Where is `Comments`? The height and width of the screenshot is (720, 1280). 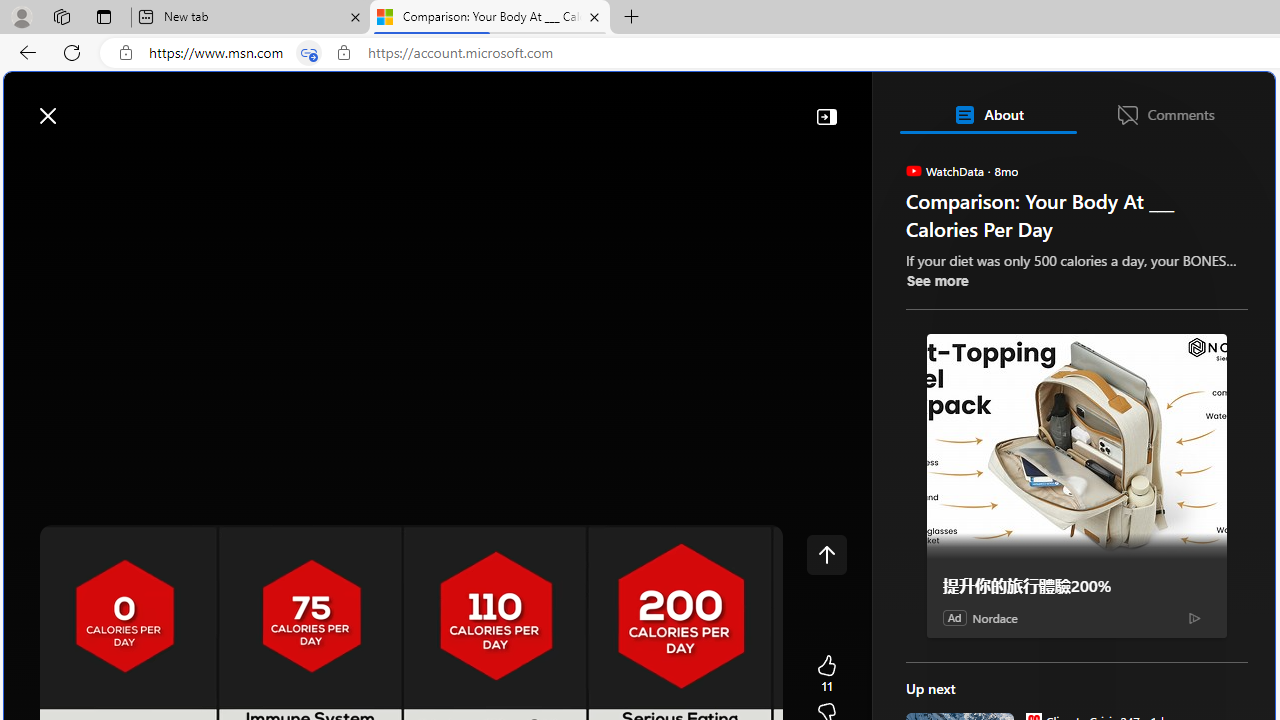
Comments is located at coordinates (1165, 114).